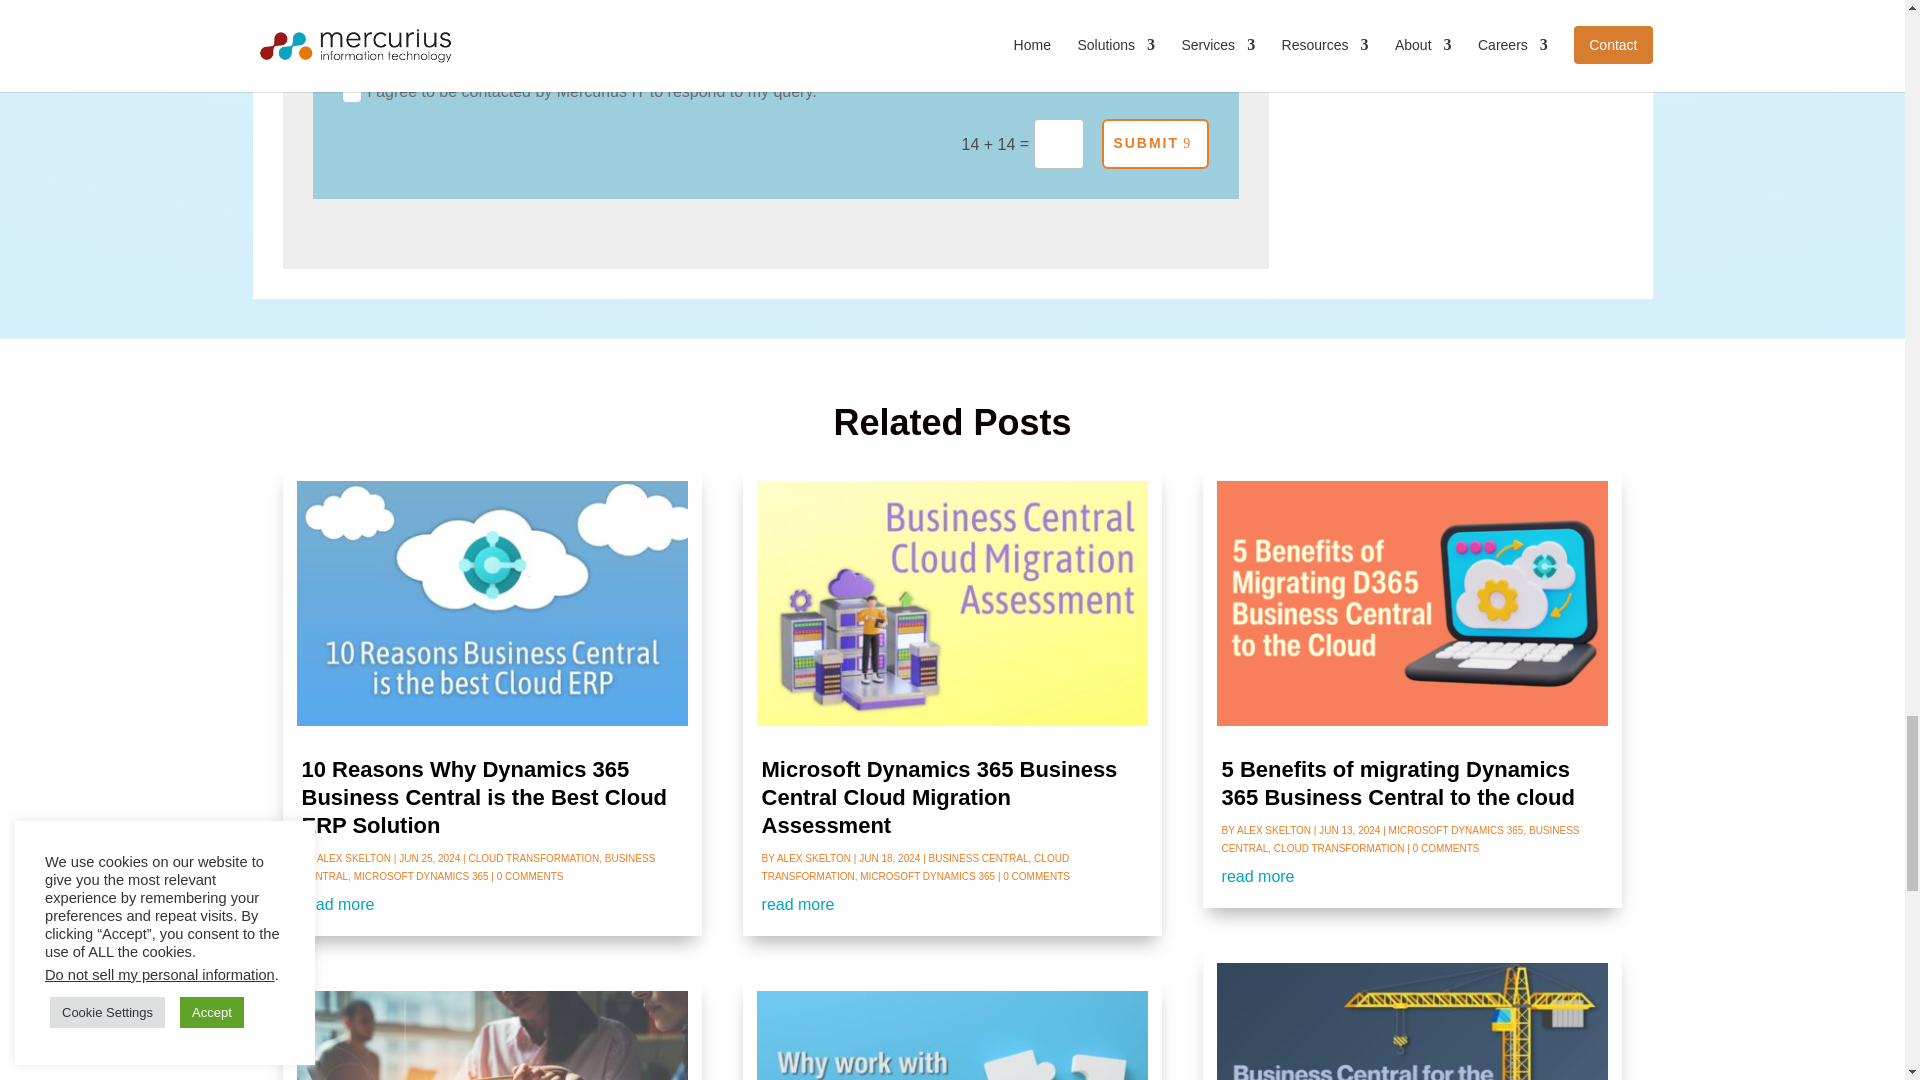  I want to click on Posts by Alex Skelton, so click(354, 858).